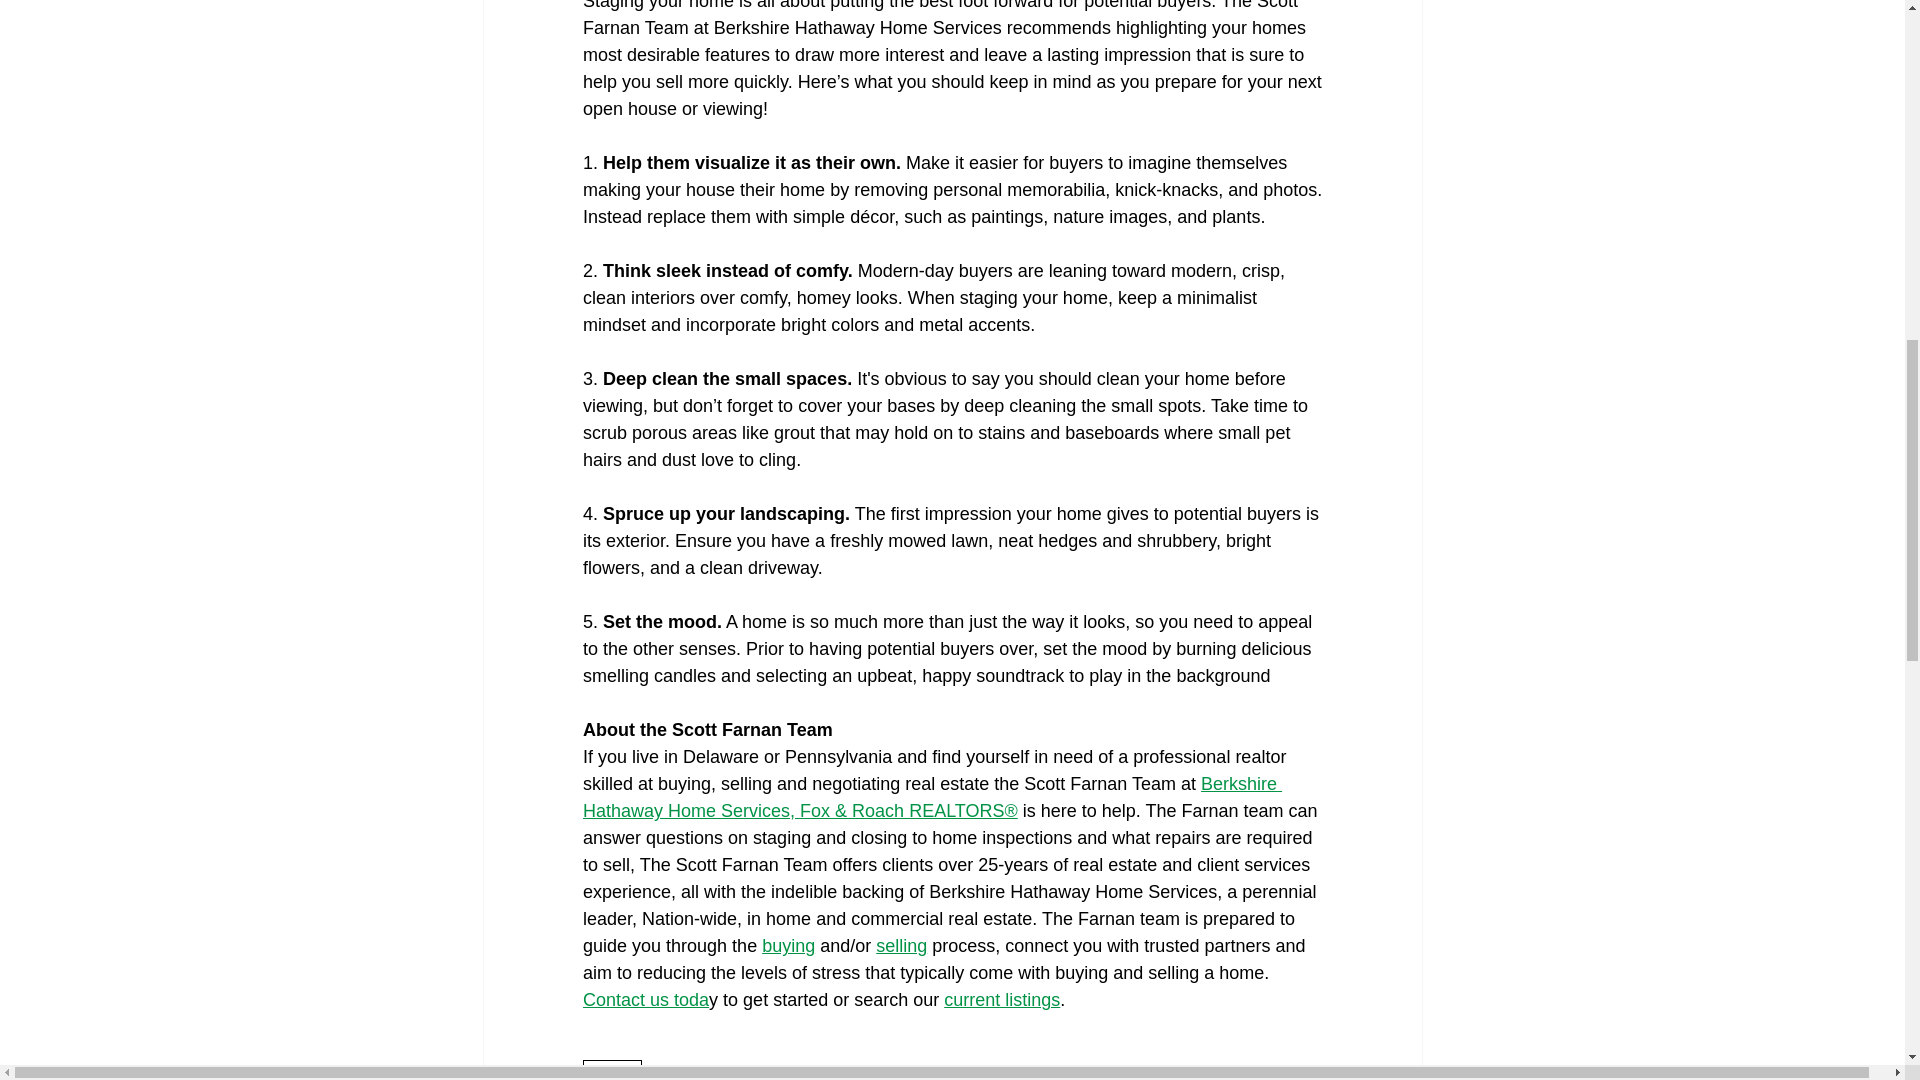 This screenshot has width=1920, height=1080. What do you see at coordinates (1002, 1000) in the screenshot?
I see `current listings` at bounding box center [1002, 1000].